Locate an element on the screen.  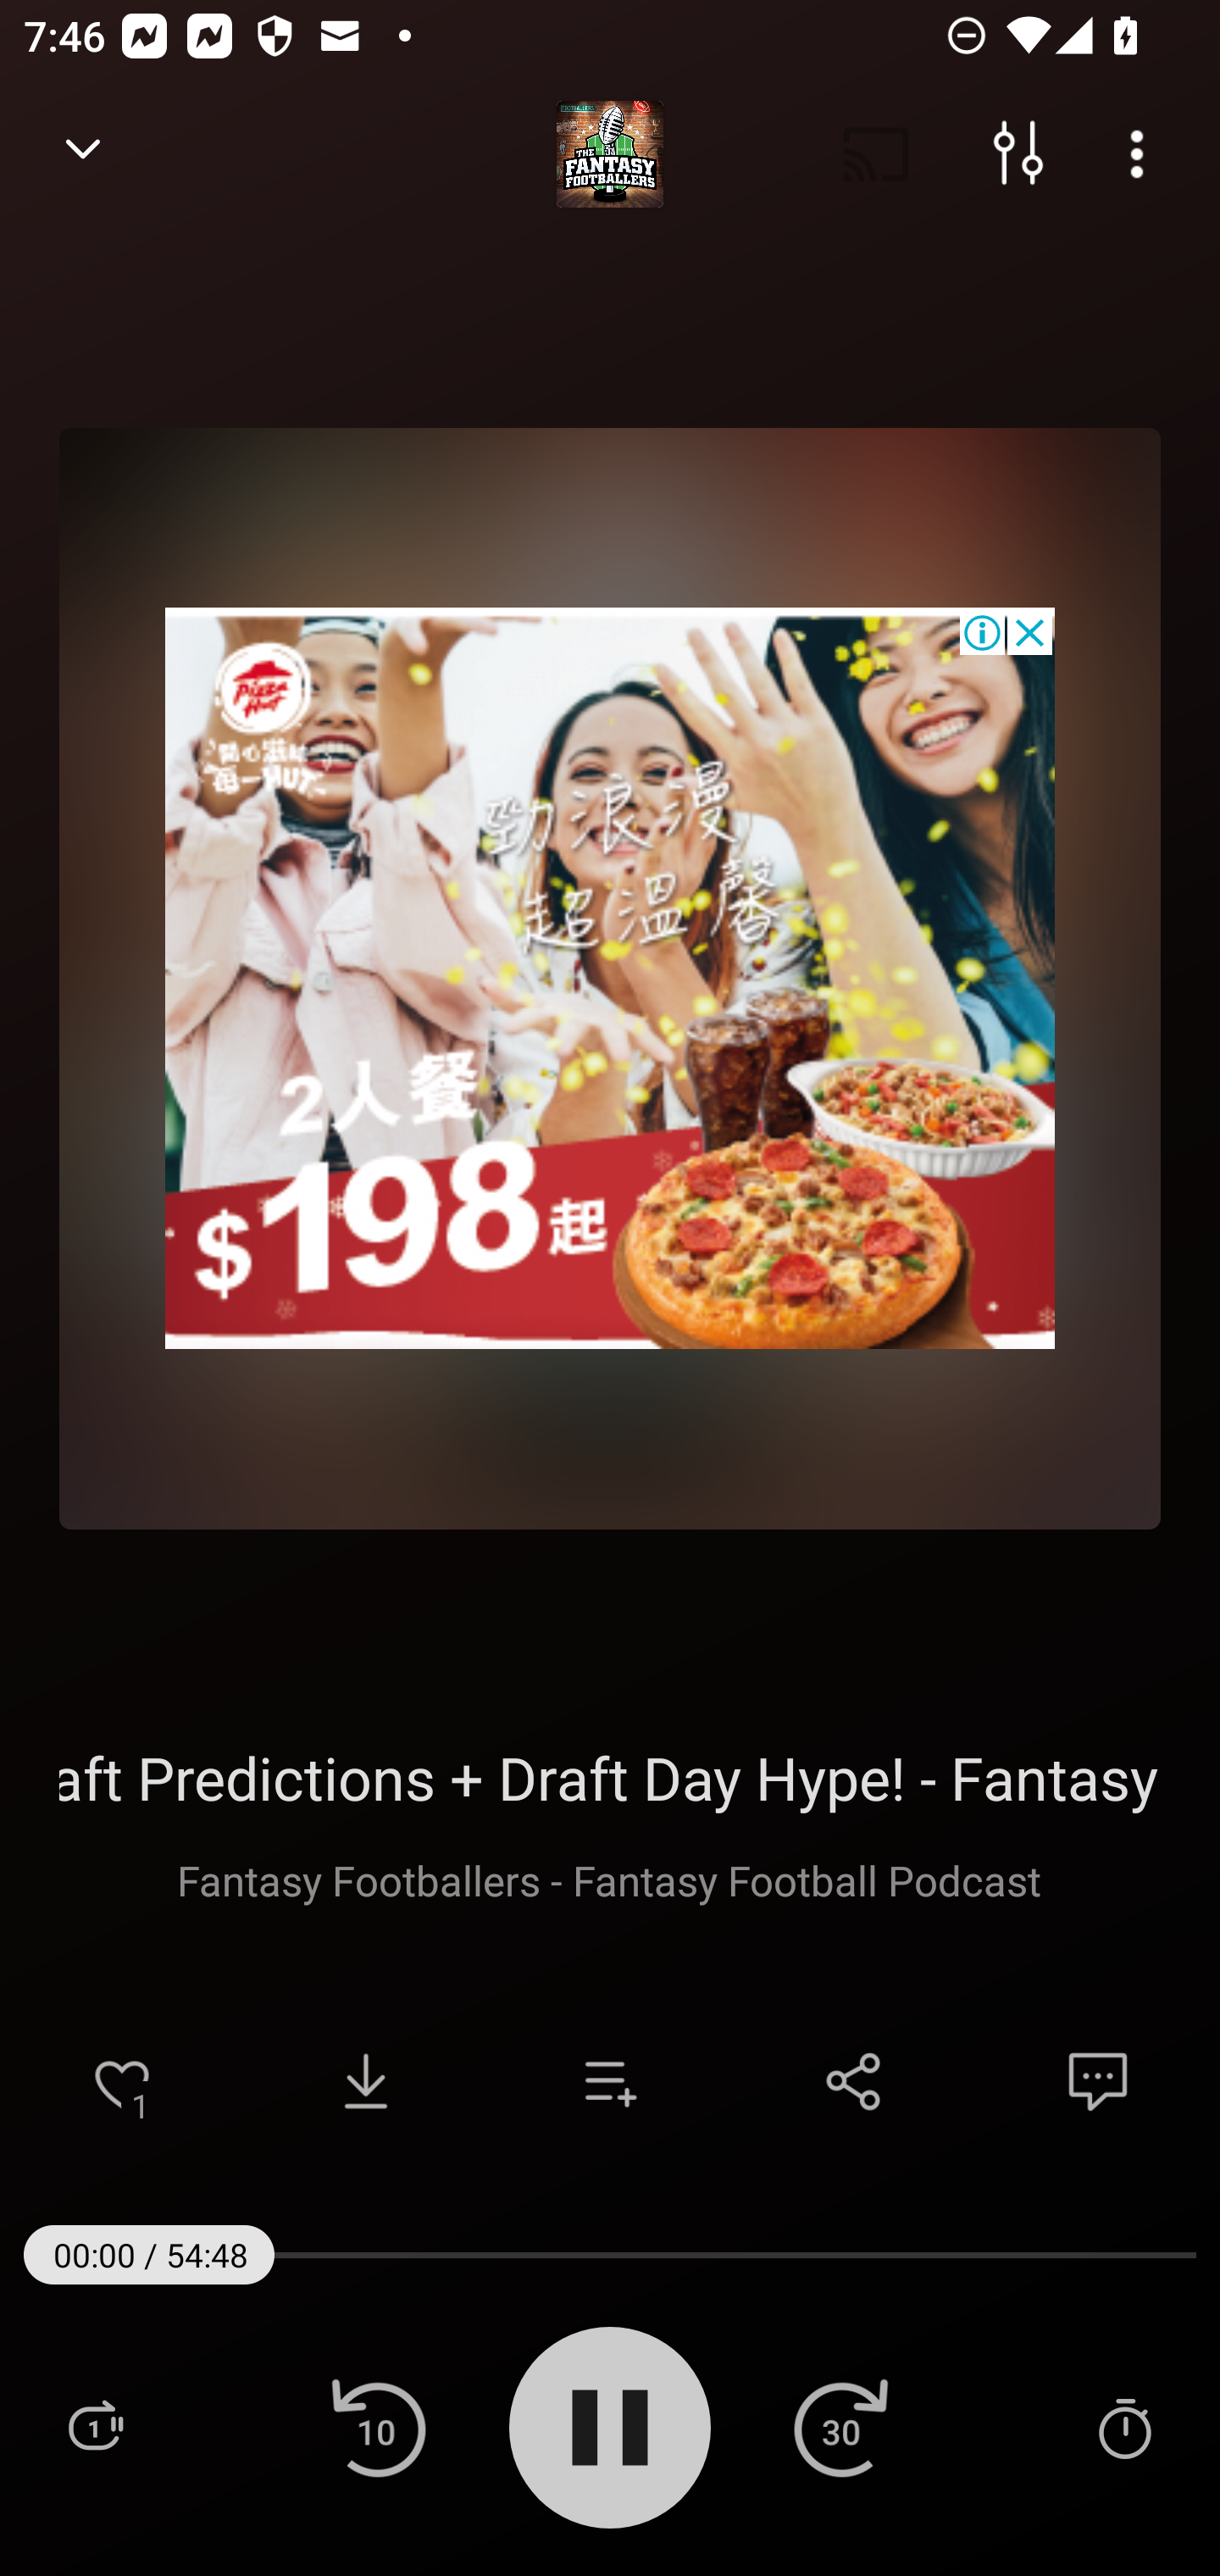
Share is located at coordinates (854, 2081).